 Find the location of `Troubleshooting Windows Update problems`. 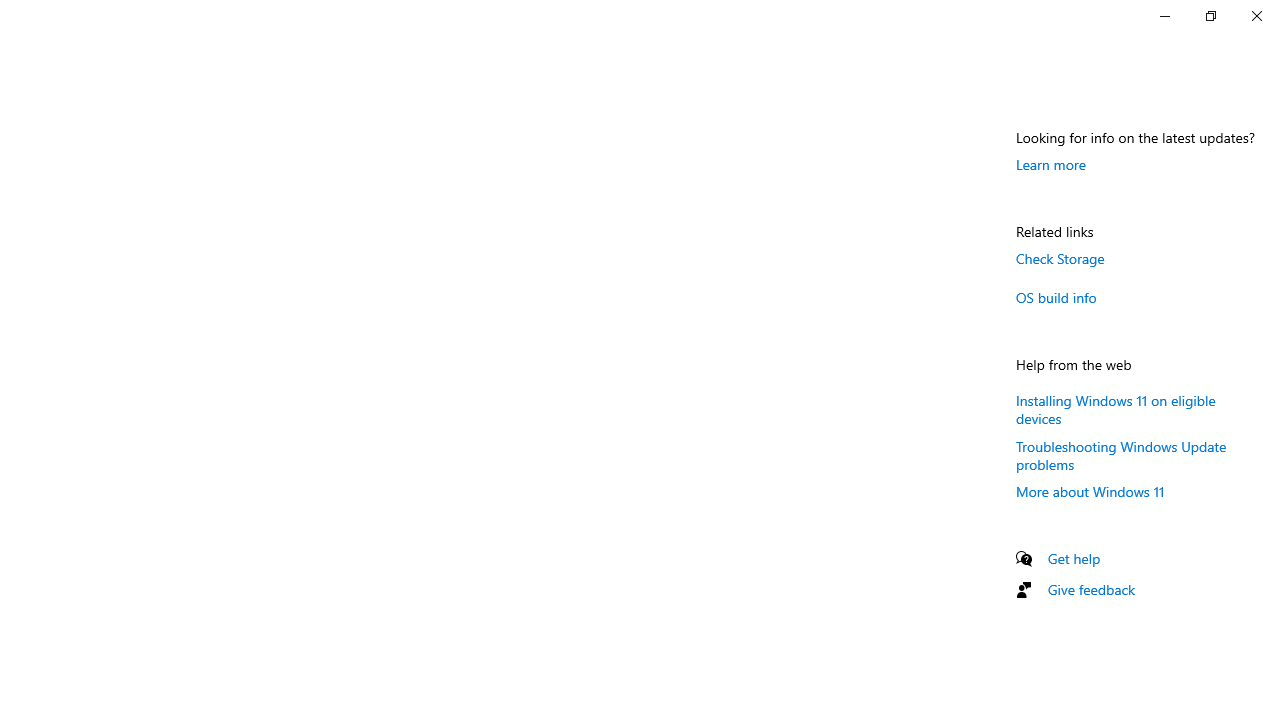

Troubleshooting Windows Update problems is located at coordinates (1122, 454).